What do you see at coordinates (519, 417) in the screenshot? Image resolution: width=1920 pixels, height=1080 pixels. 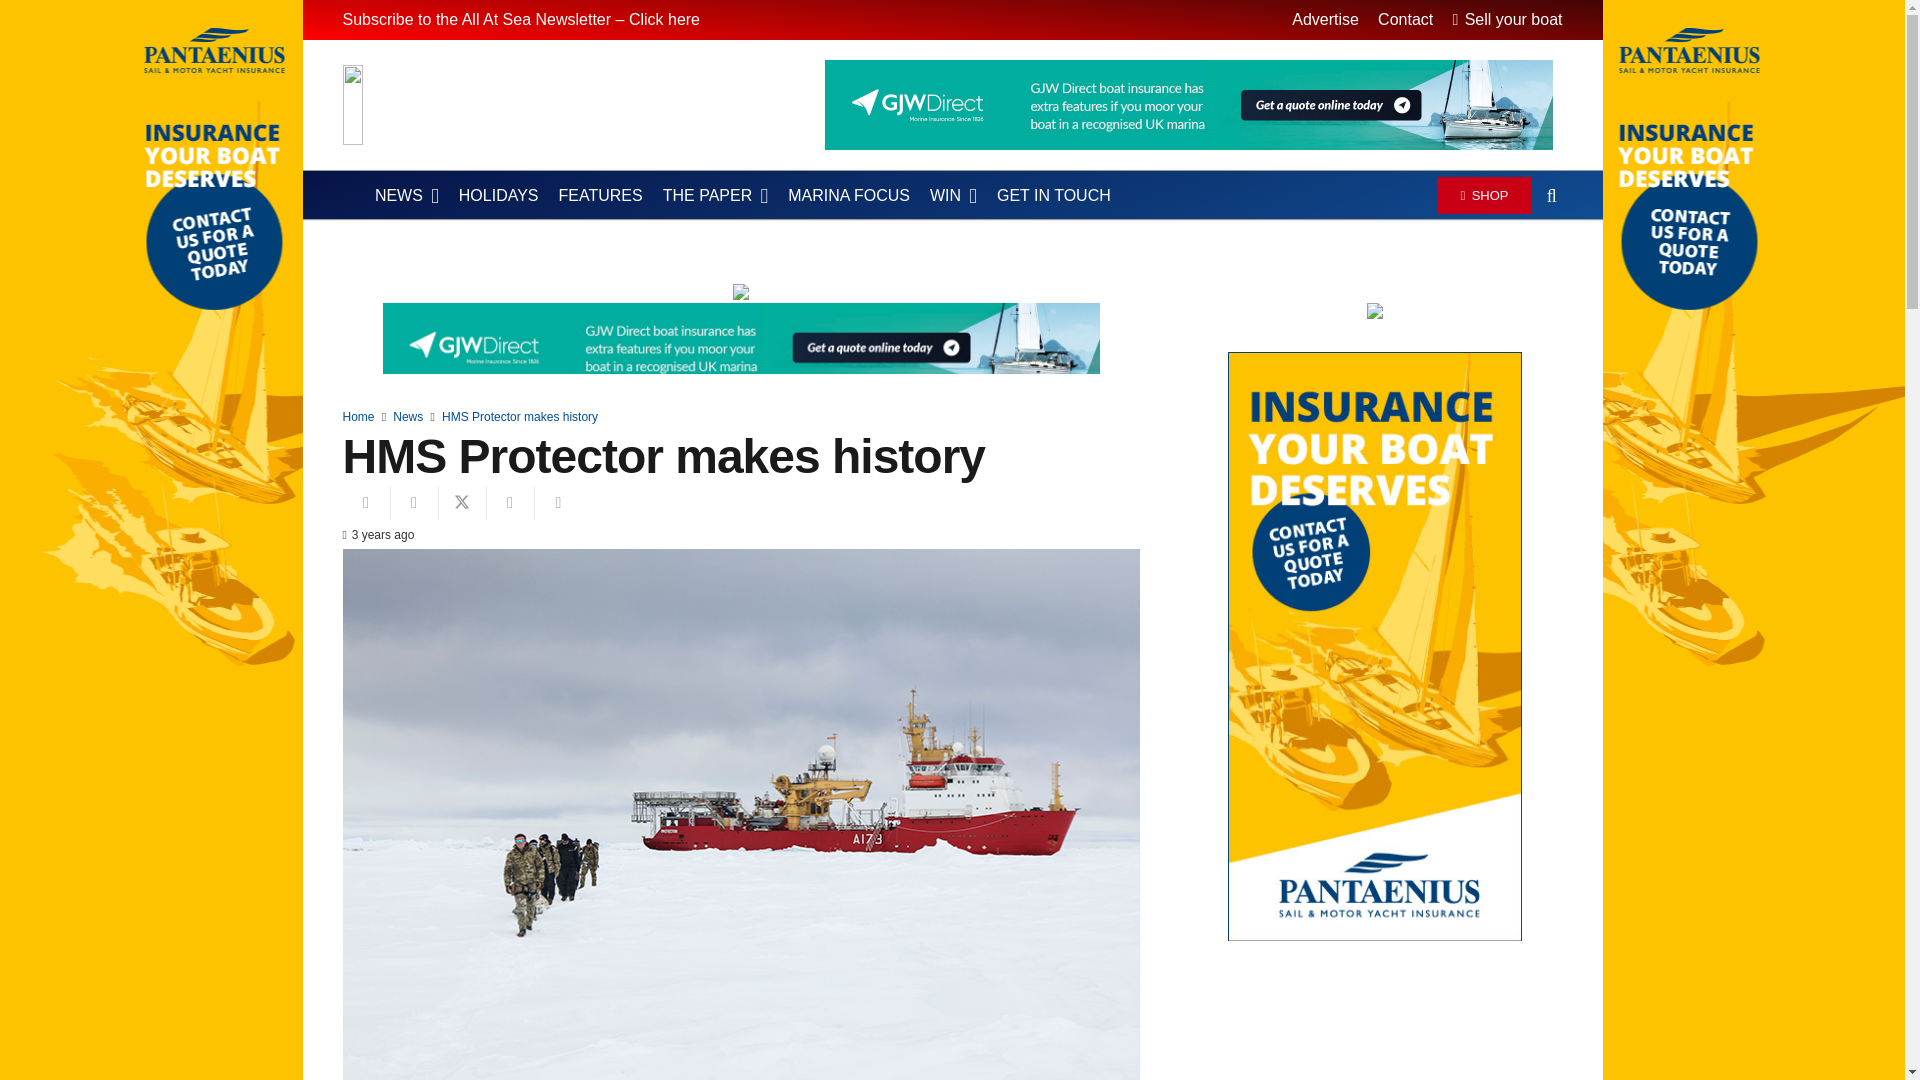 I see `HMS Protector makes history` at bounding box center [519, 417].